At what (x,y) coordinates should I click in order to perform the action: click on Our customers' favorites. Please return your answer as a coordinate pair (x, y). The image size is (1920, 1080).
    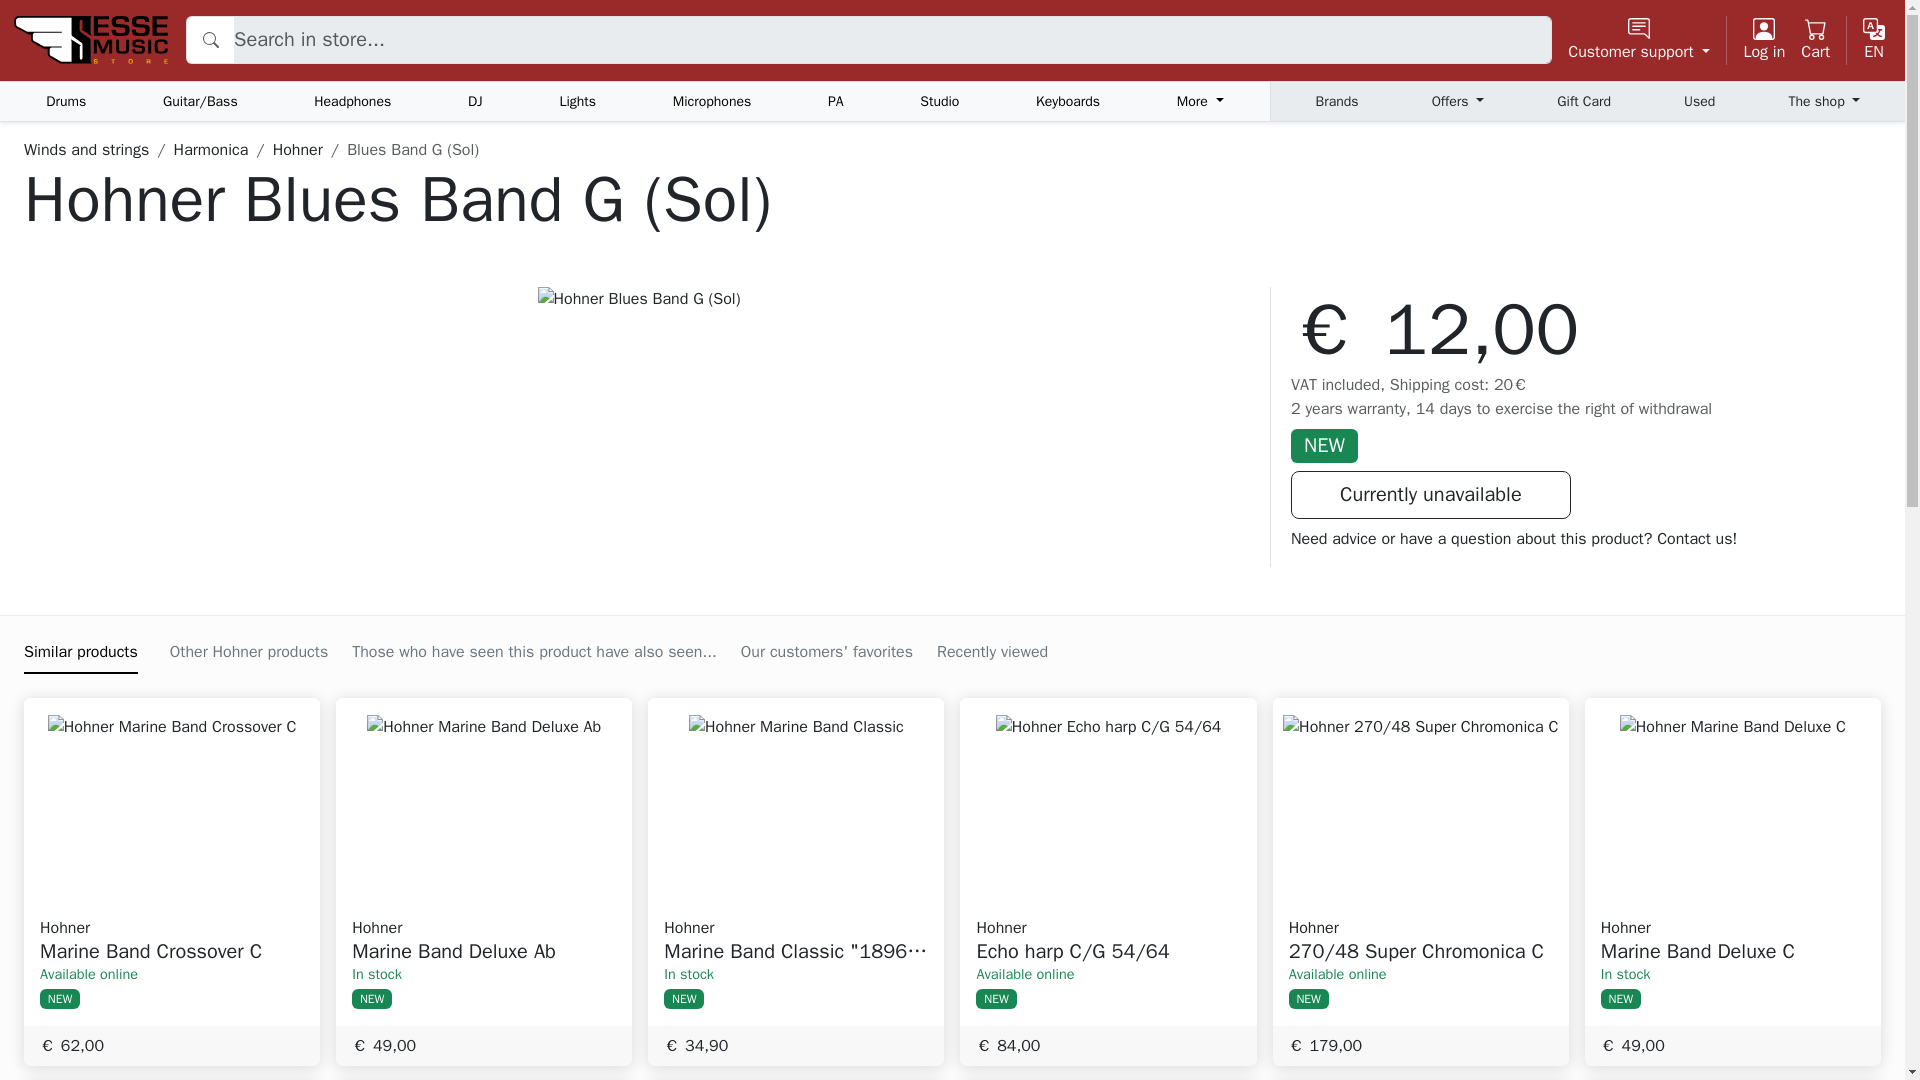
    Looking at the image, I should click on (827, 652).